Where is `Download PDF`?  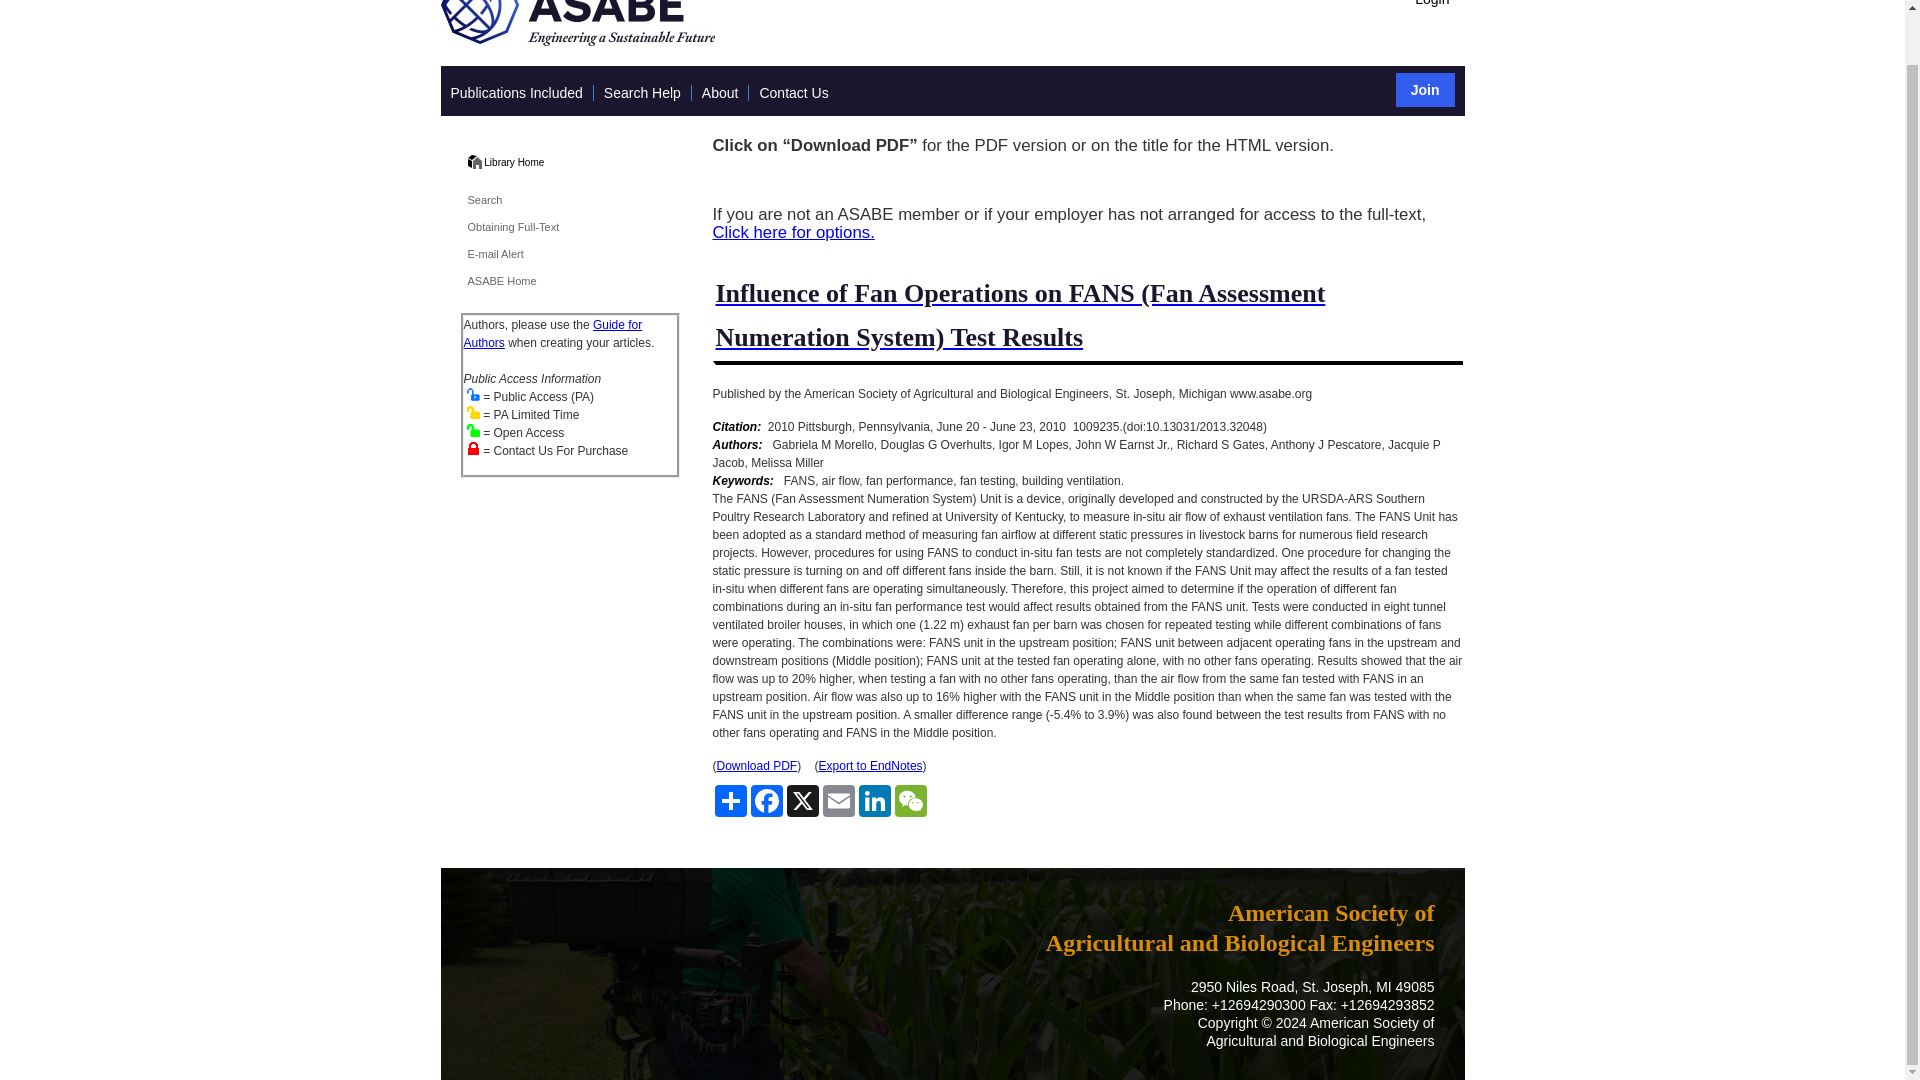 Download PDF is located at coordinates (756, 766).